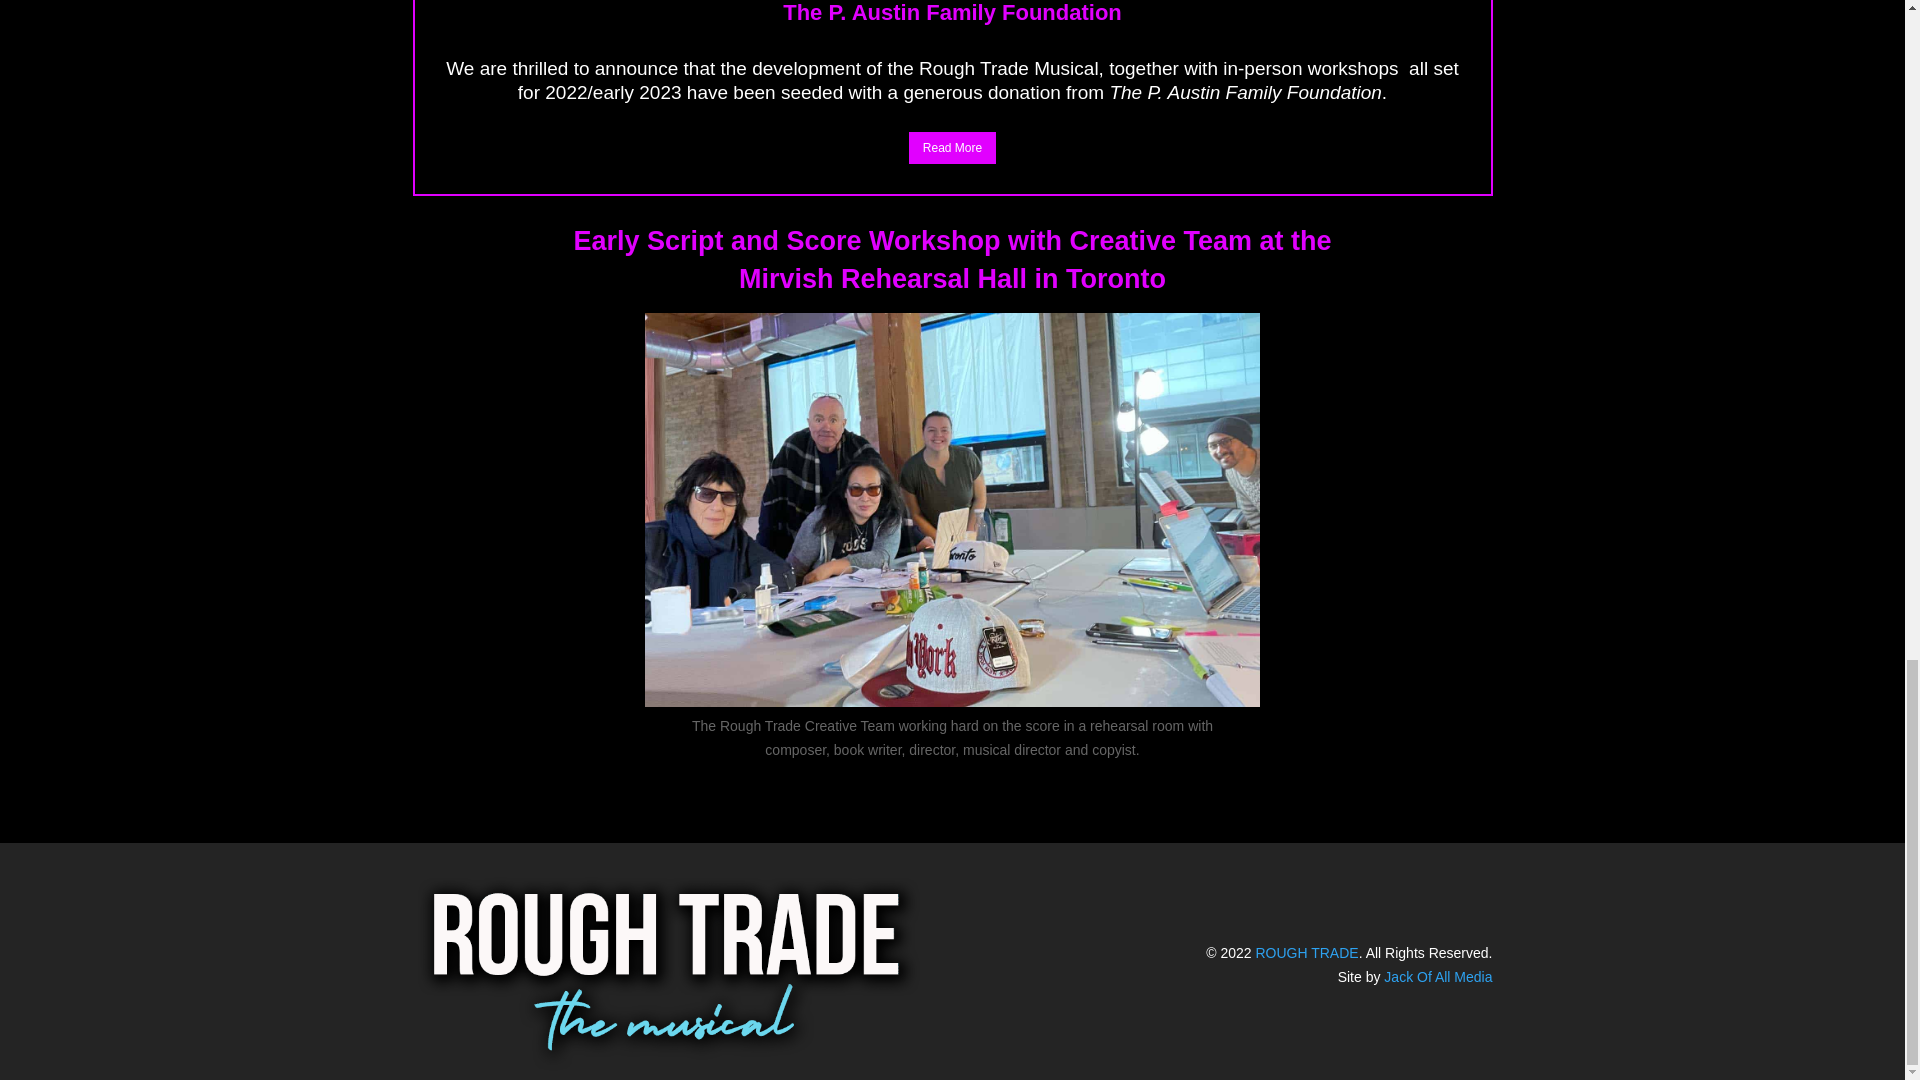 The width and height of the screenshot is (1920, 1080). What do you see at coordinates (1438, 976) in the screenshot?
I see `Jack Of All Media` at bounding box center [1438, 976].